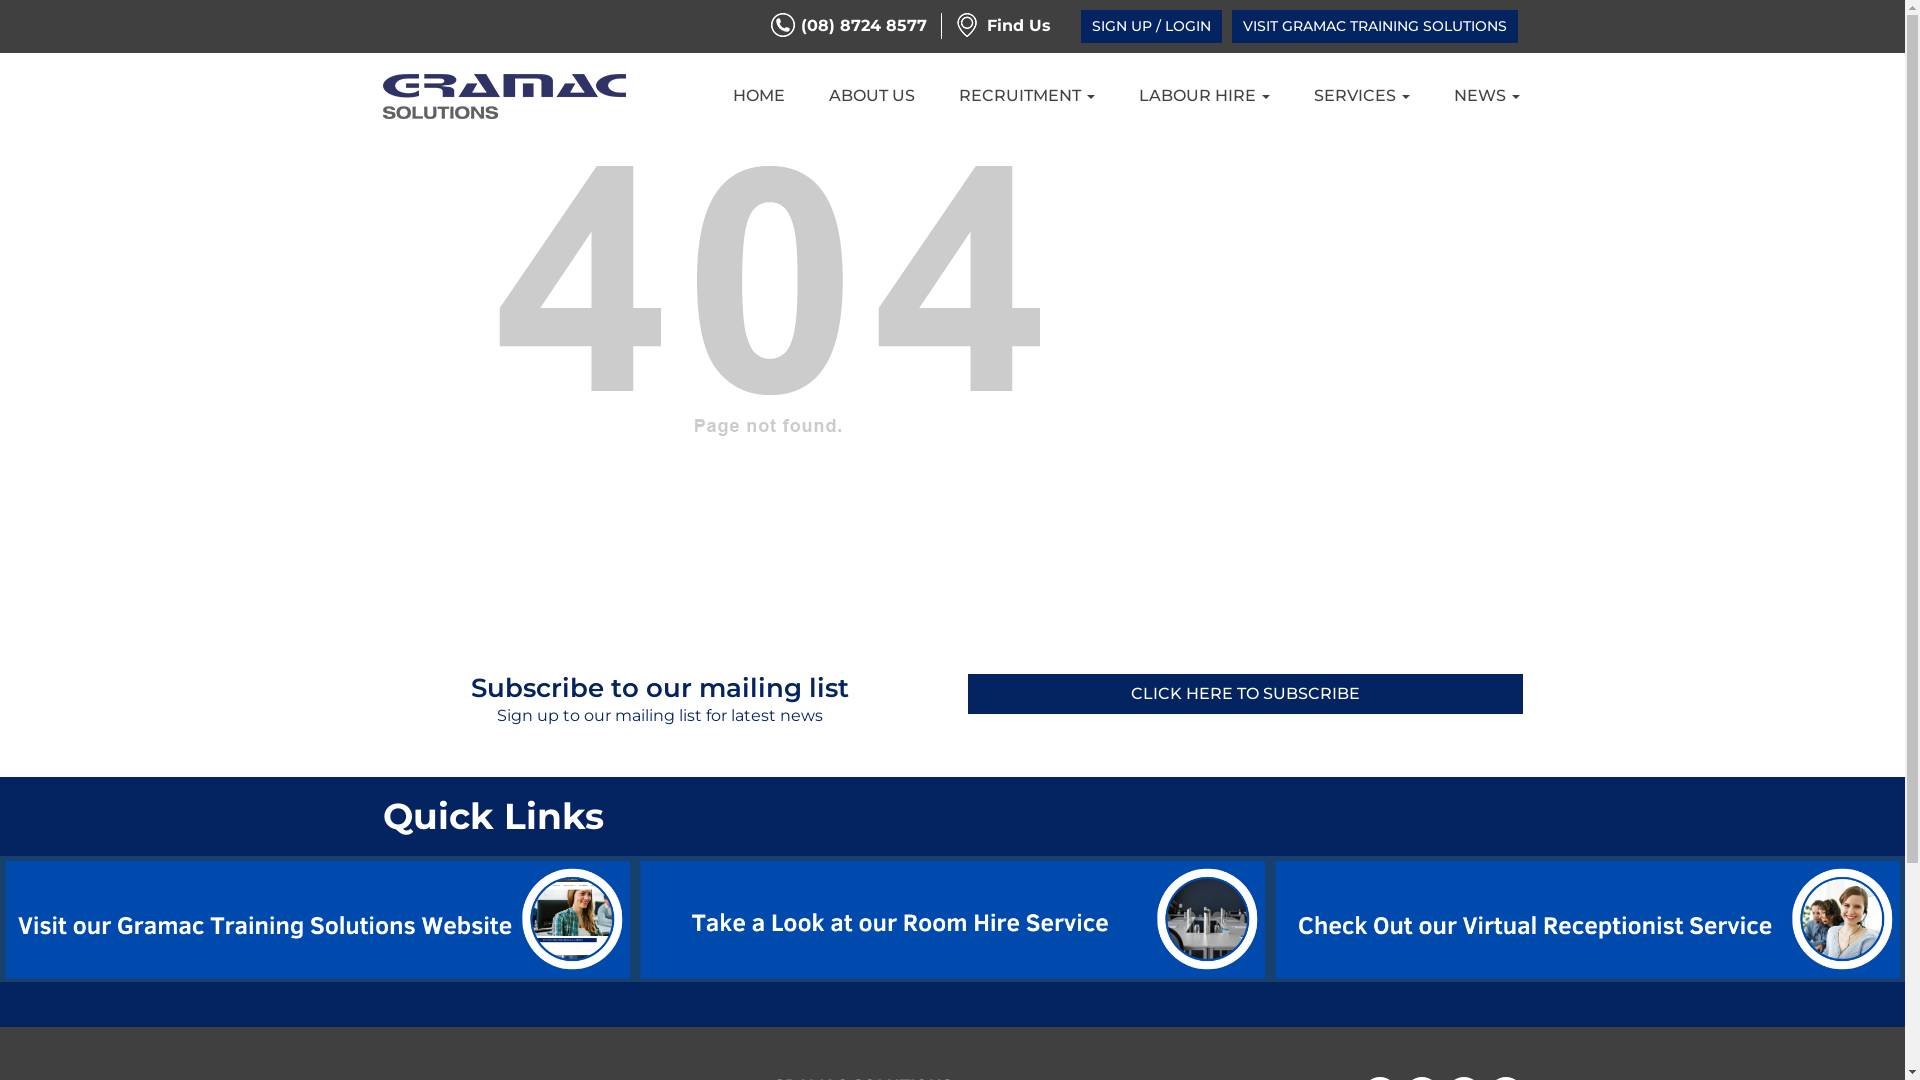 This screenshot has width=1920, height=1080. Describe the element at coordinates (759, 96) in the screenshot. I see `HOME` at that location.